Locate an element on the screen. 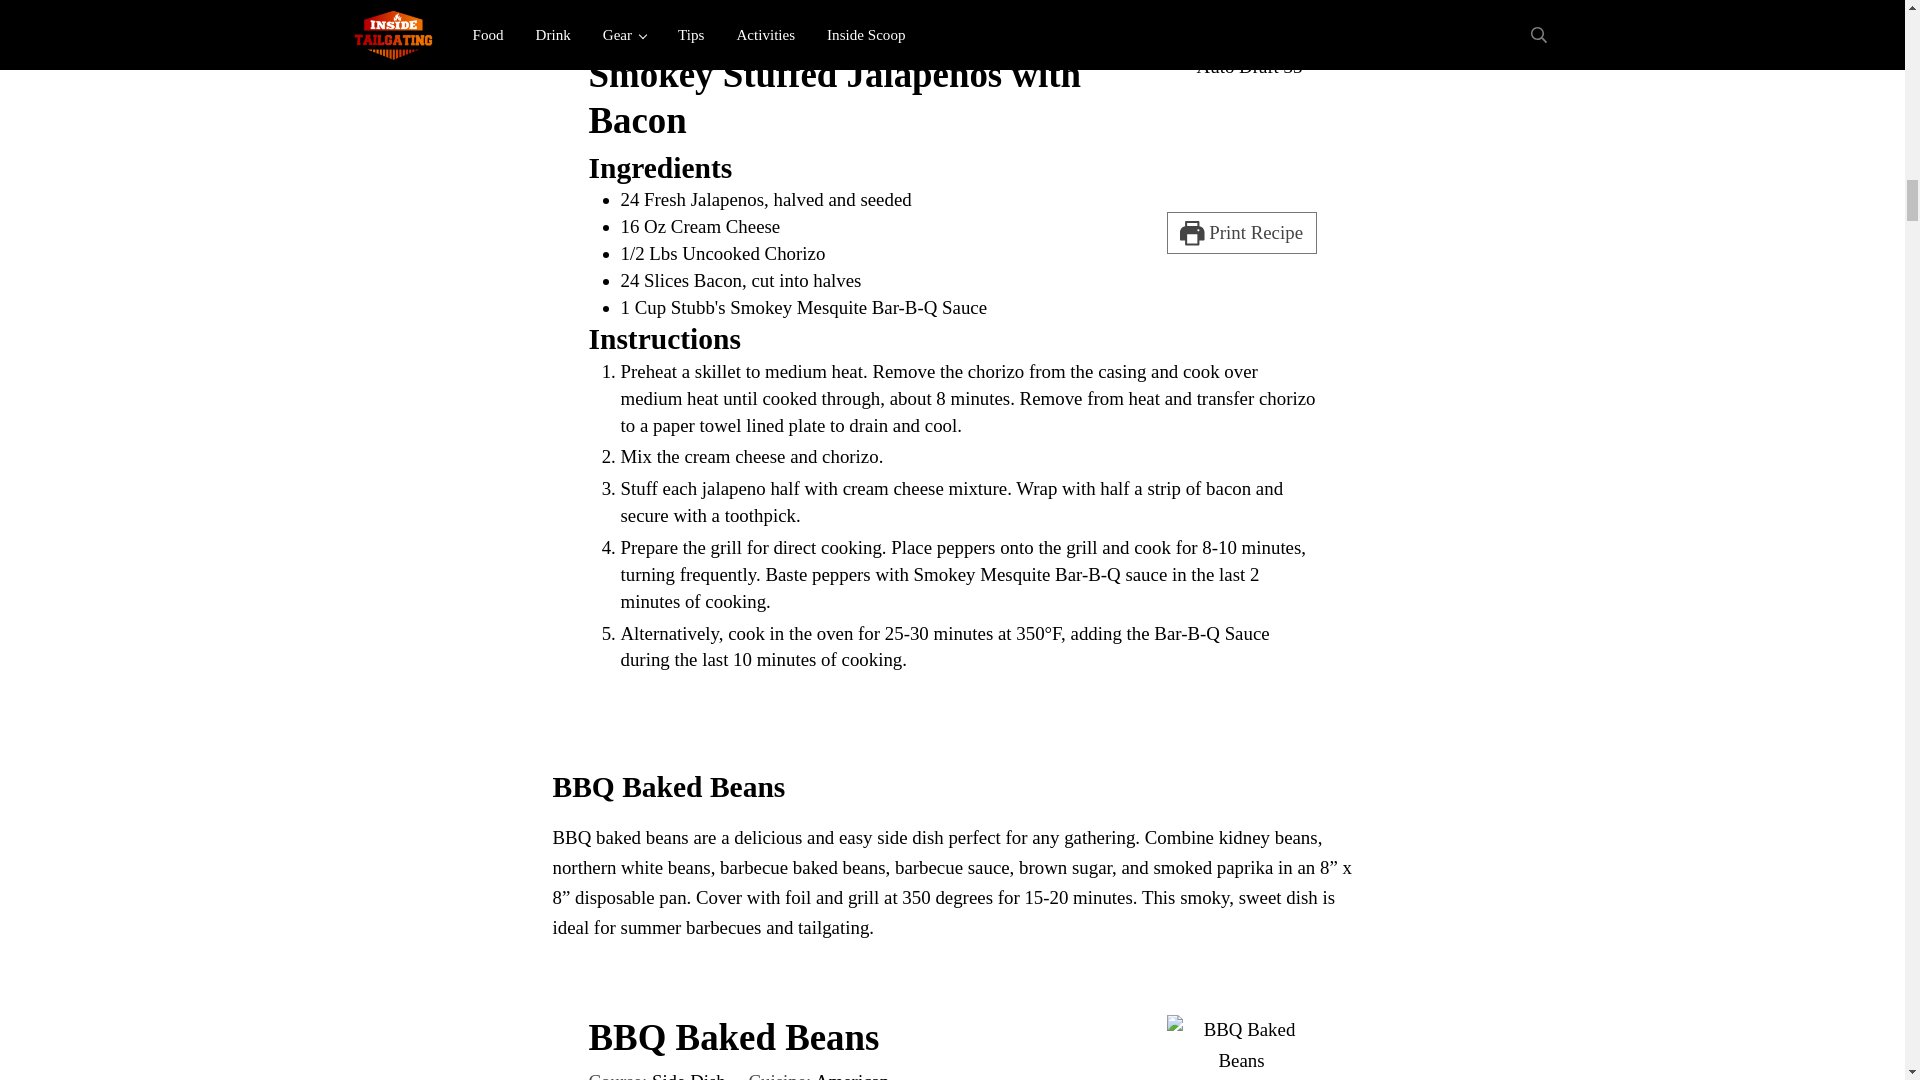 This screenshot has width=1920, height=1080. Print Recipe is located at coordinates (1240, 232).